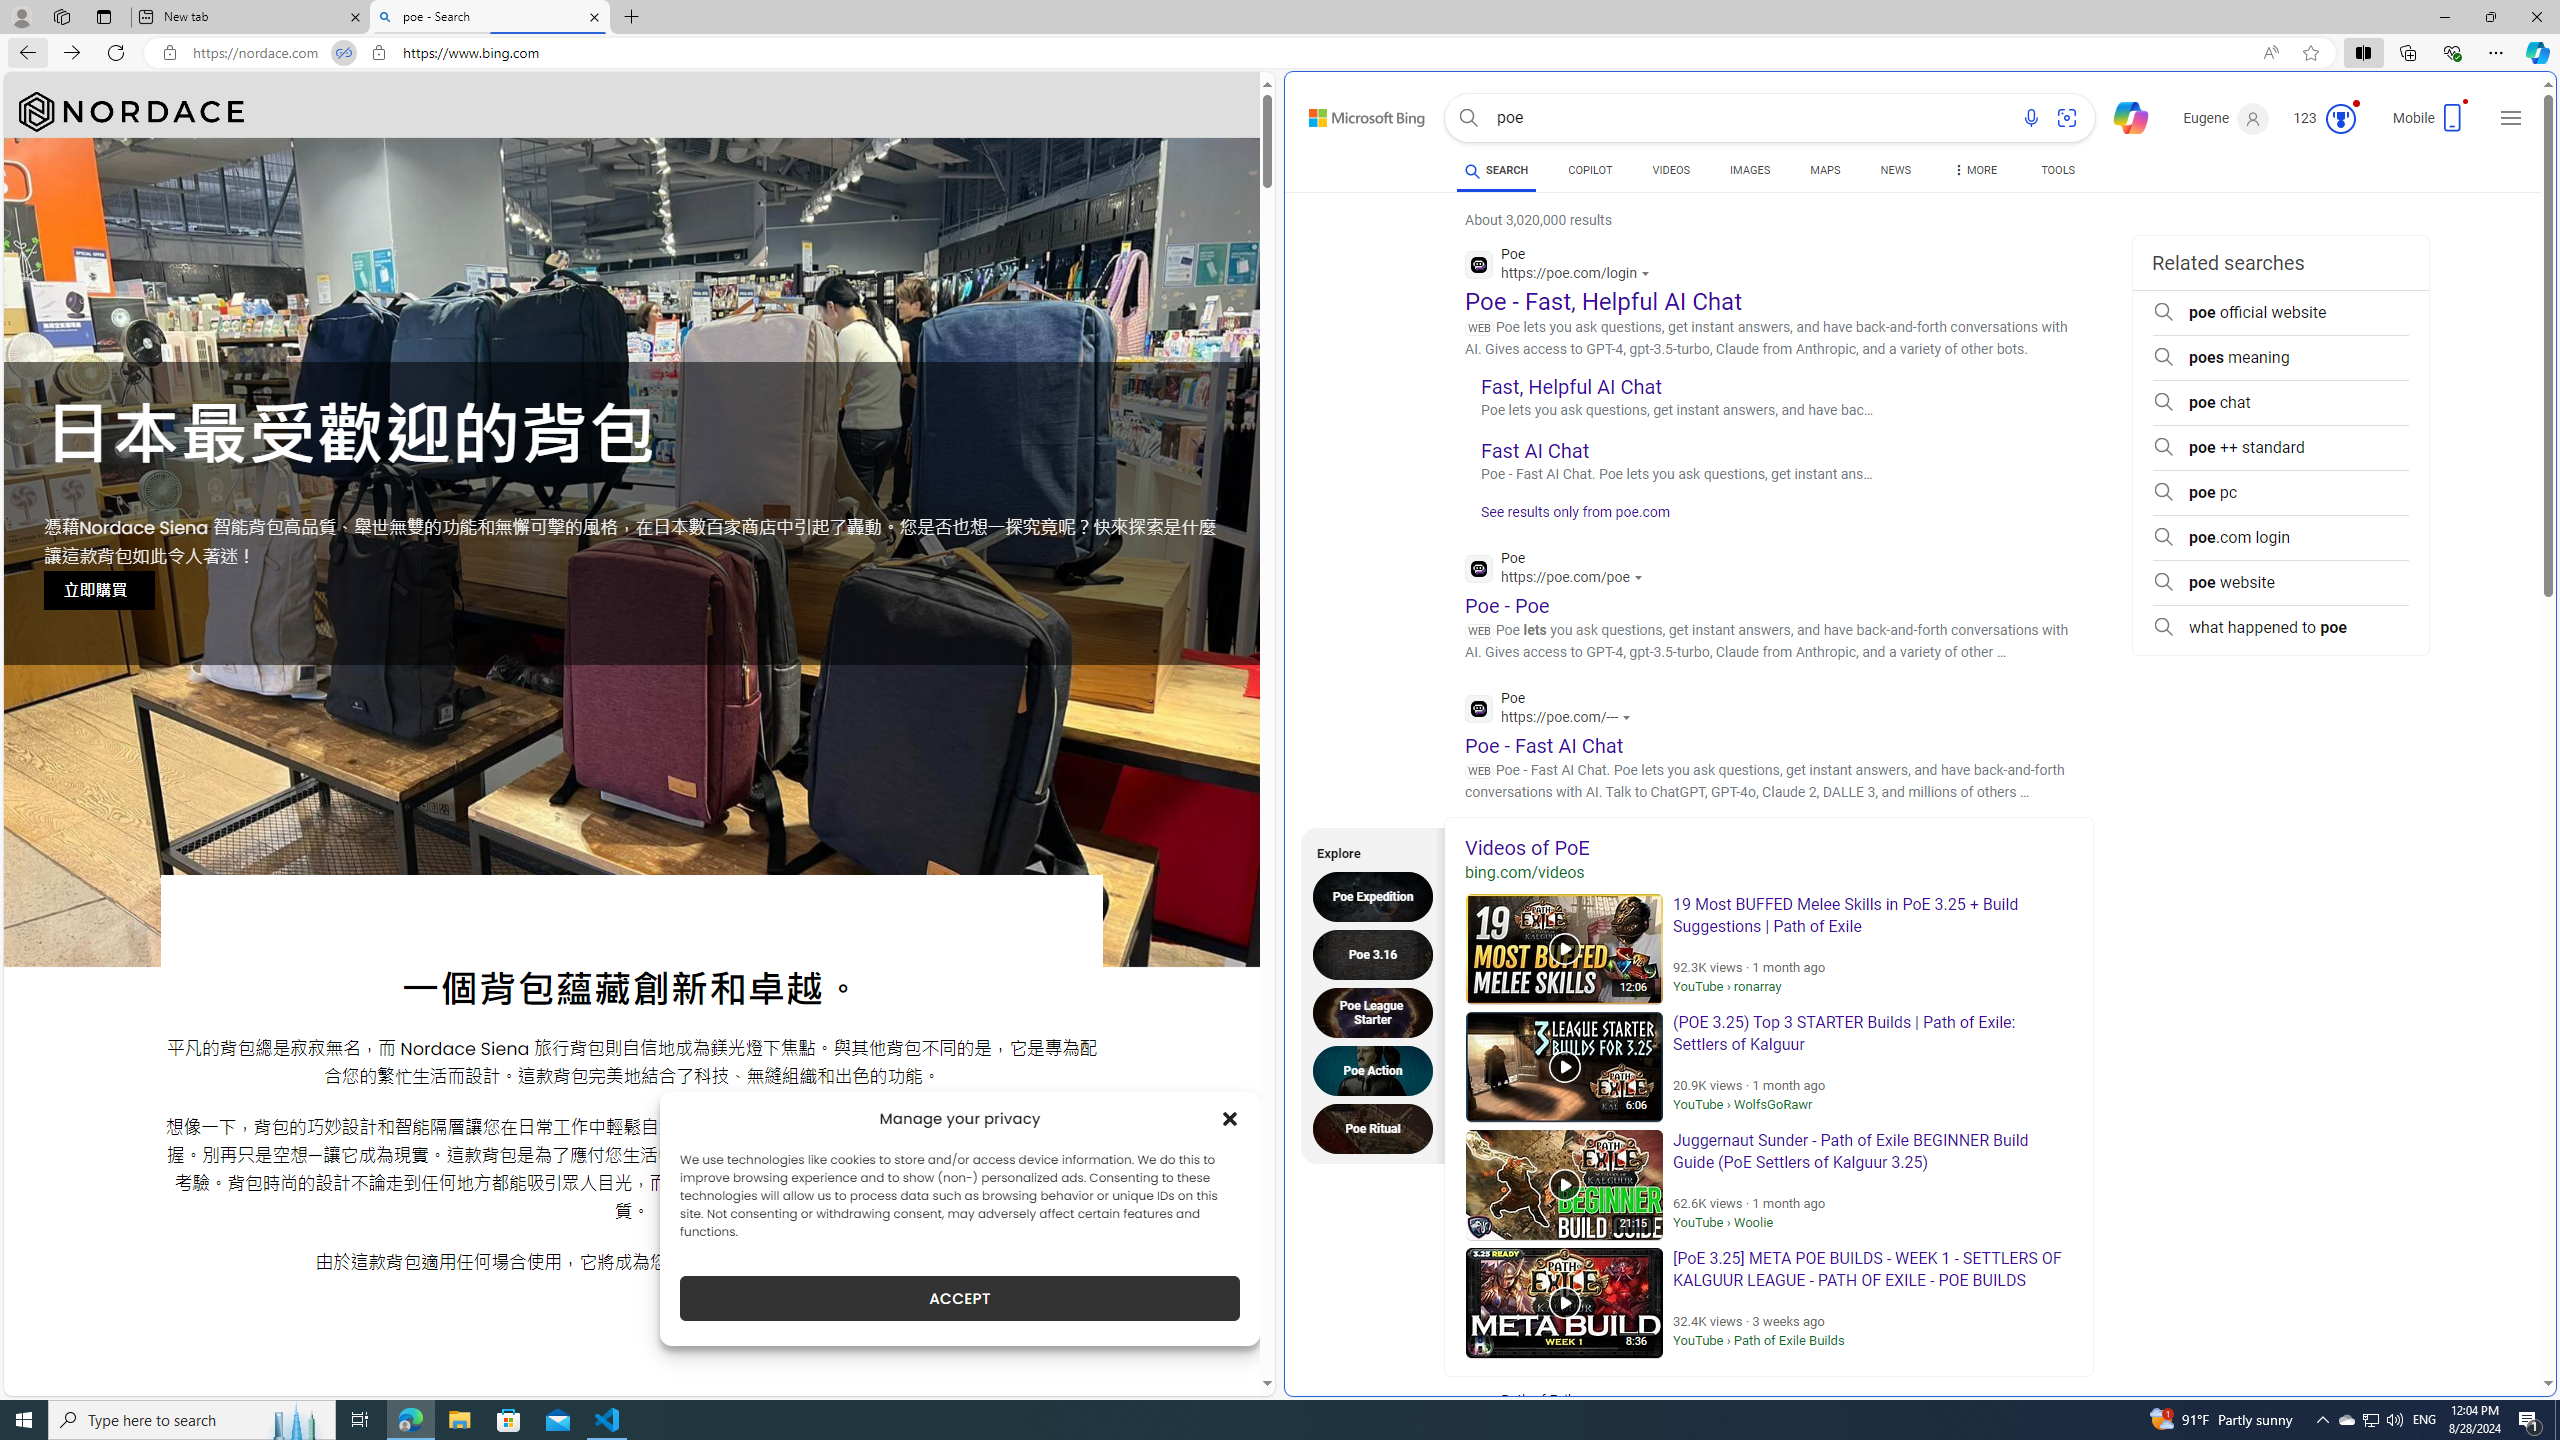  I want to click on NEWS, so click(1896, 170).